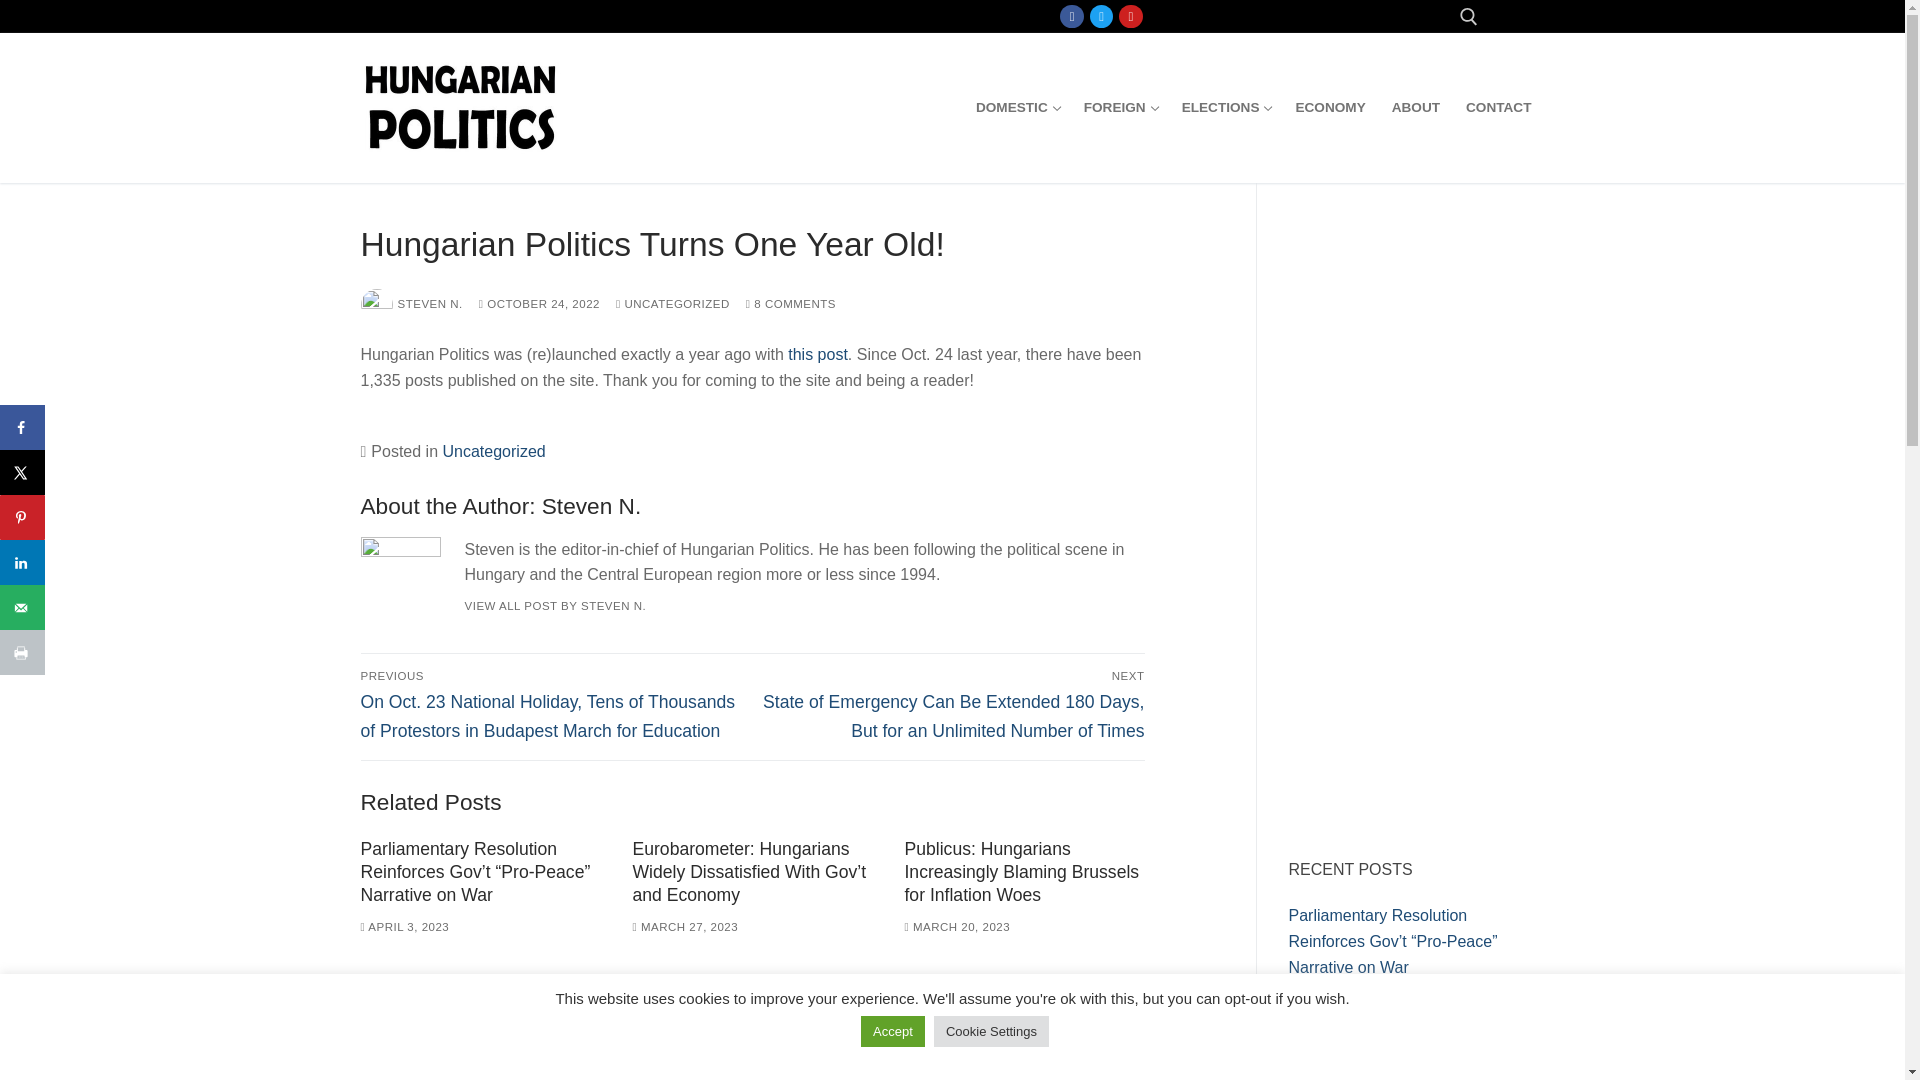 Image resolution: width=1920 pixels, height=1080 pixels. I want to click on Save to Pinterest, so click(956, 927).